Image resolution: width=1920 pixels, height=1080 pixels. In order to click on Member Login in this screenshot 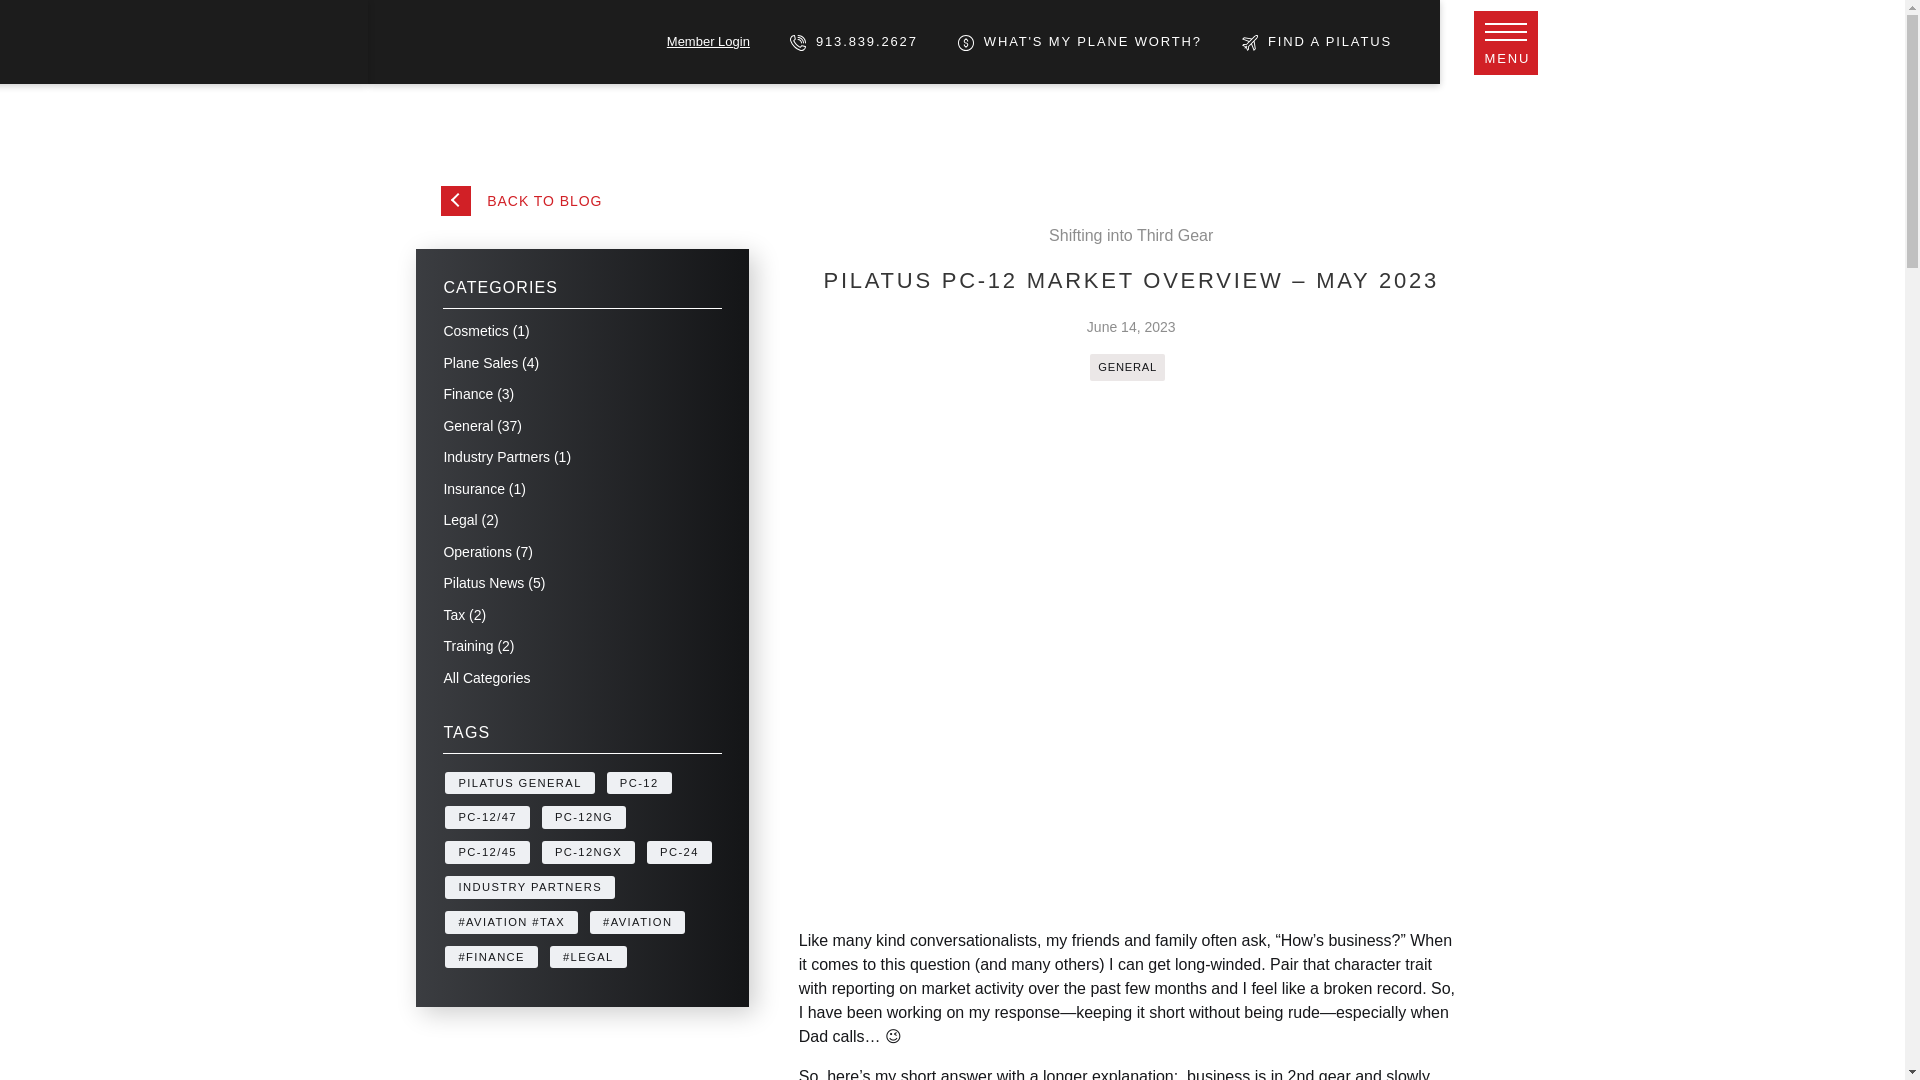, I will do `click(708, 40)`.